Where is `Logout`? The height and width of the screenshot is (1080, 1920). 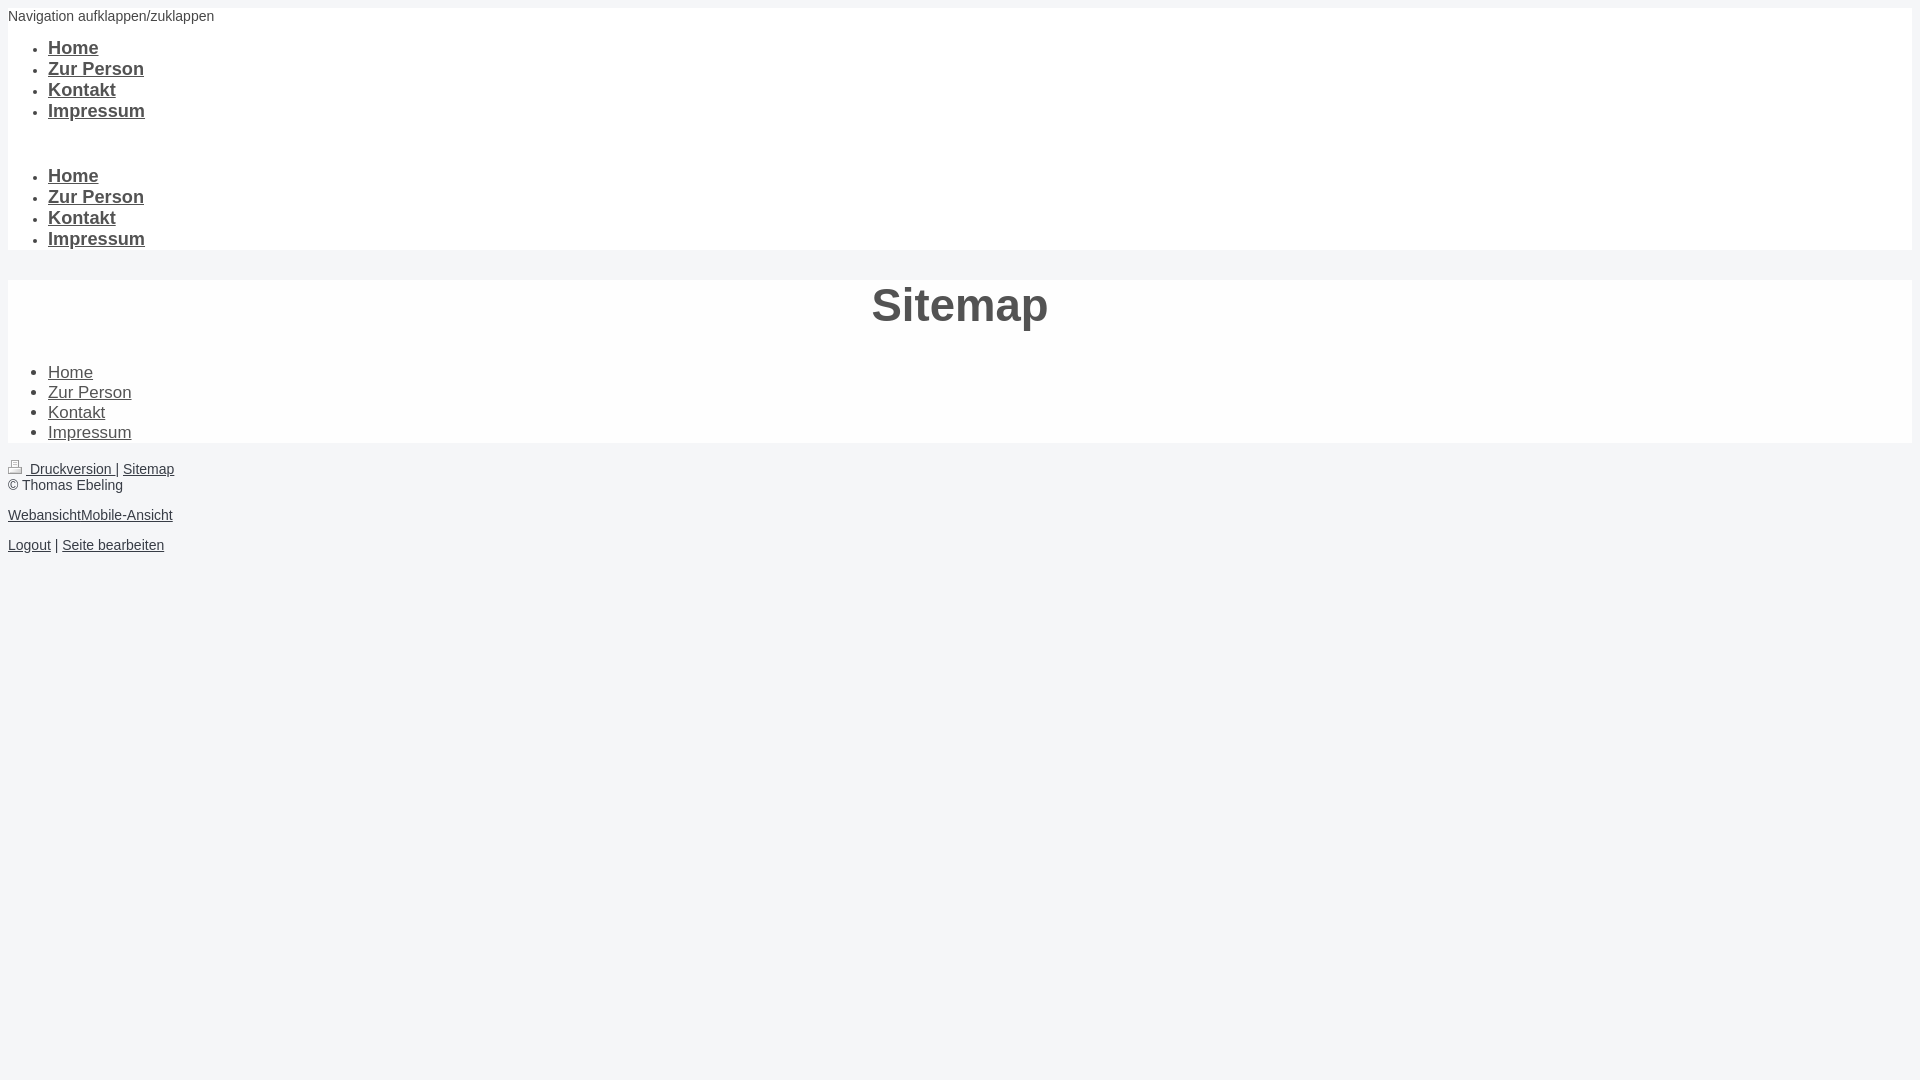 Logout is located at coordinates (30, 545).